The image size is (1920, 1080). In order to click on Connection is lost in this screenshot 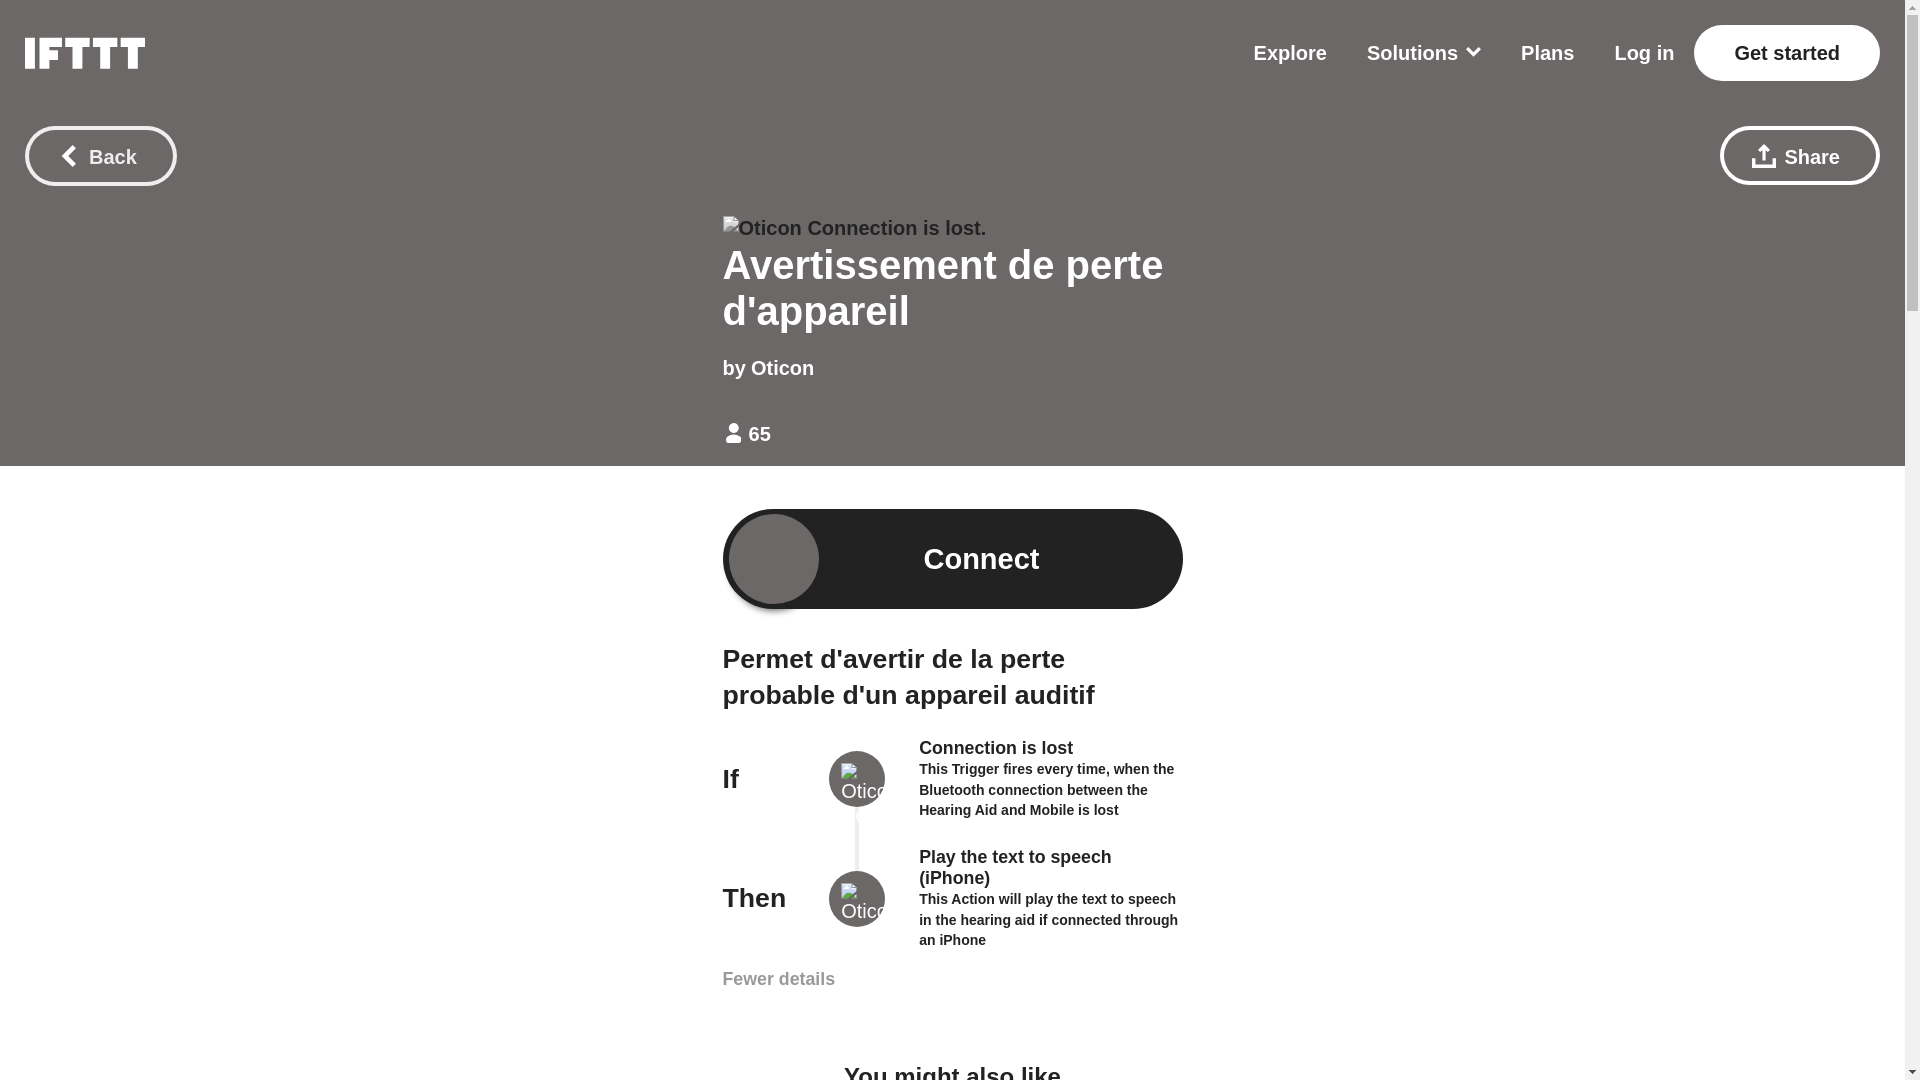, I will do `click(996, 748)`.